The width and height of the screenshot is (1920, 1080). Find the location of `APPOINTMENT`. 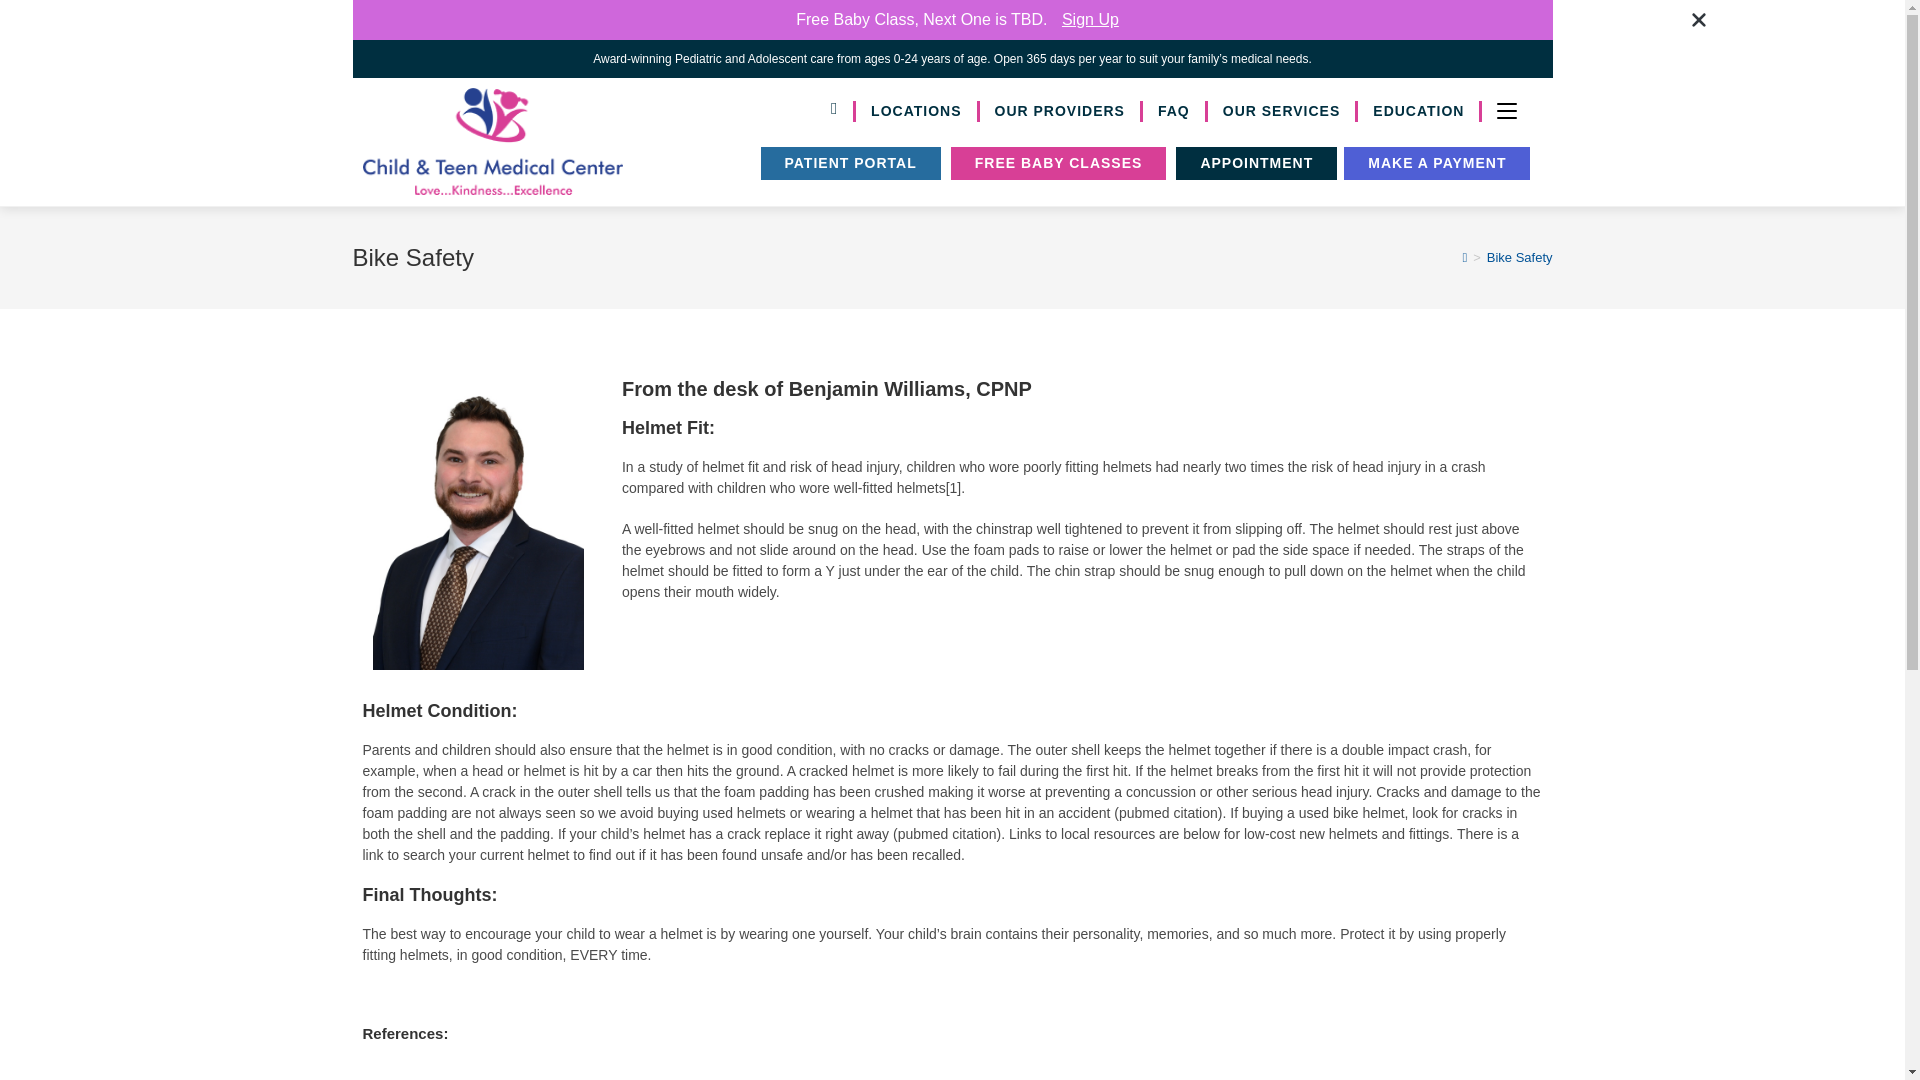

APPOINTMENT is located at coordinates (1256, 163).